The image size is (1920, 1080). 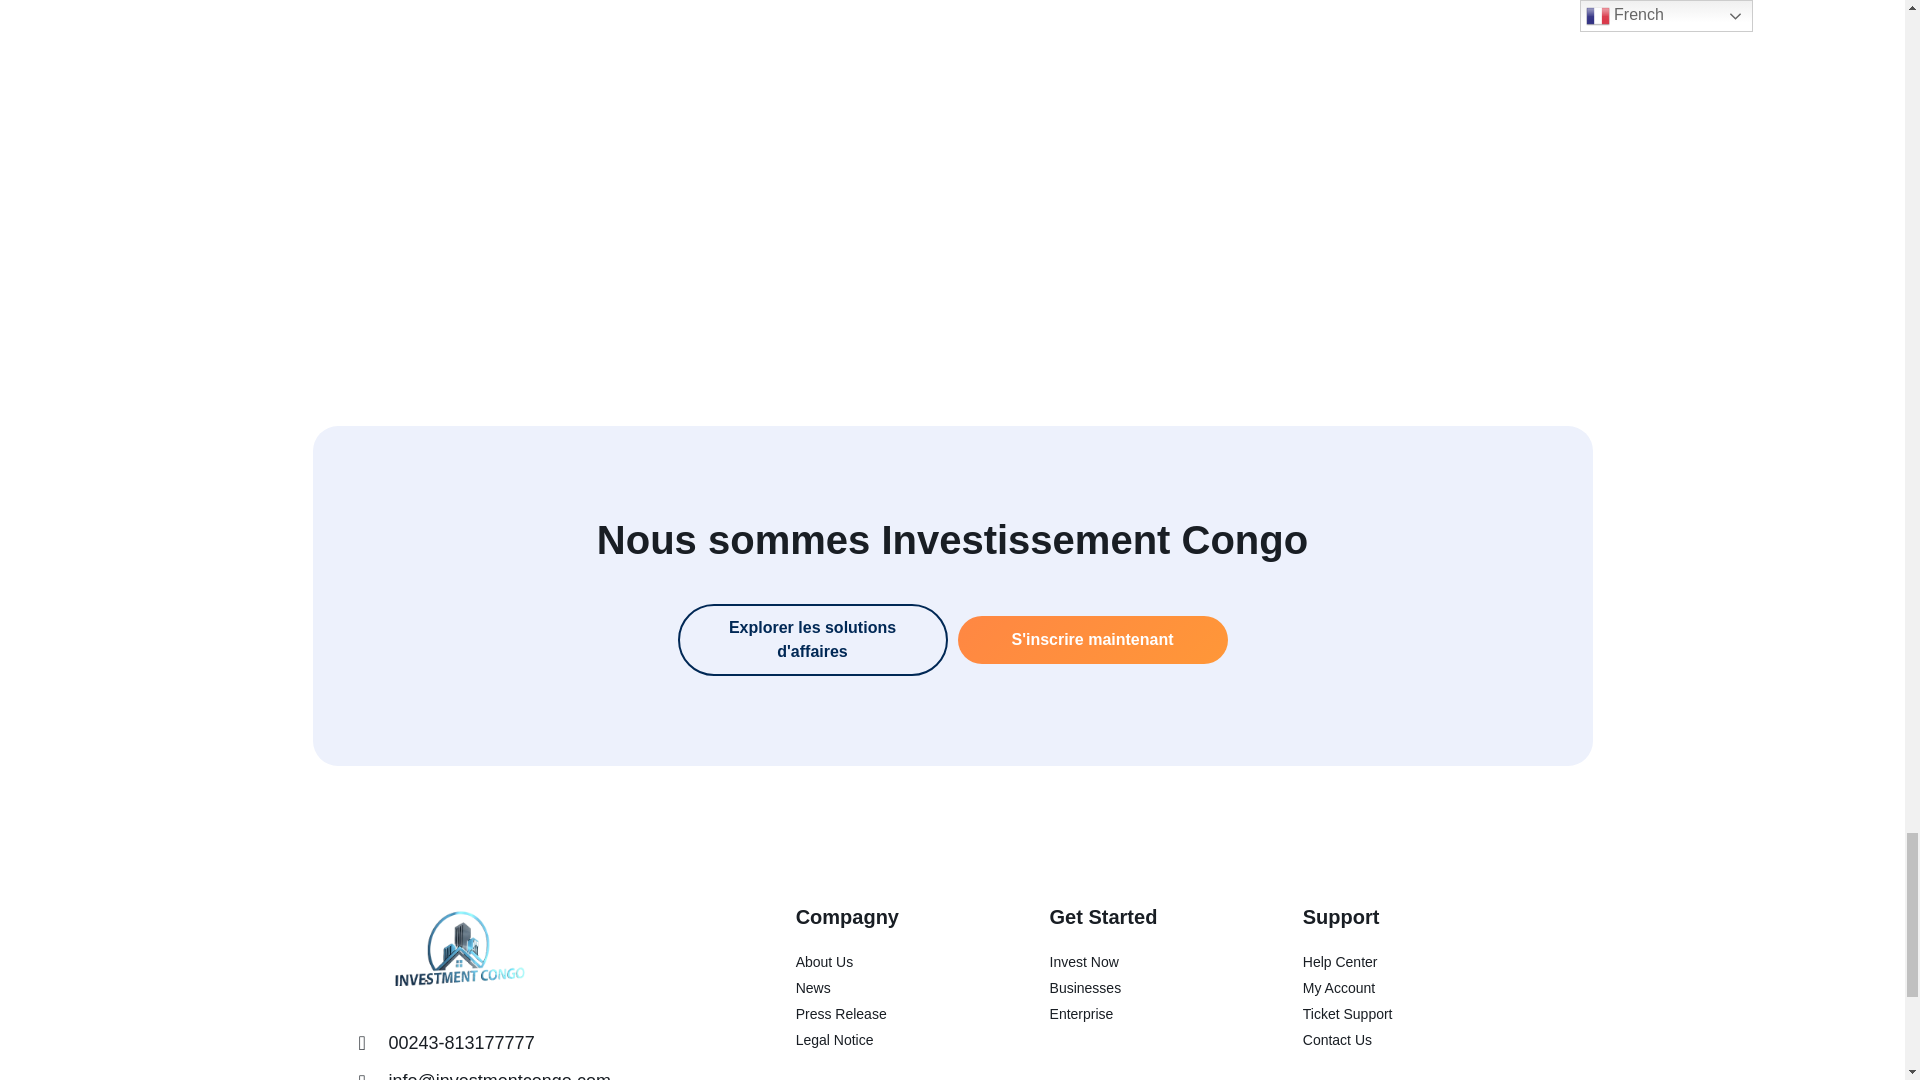 I want to click on S'inscrire maintenant, so click(x=1093, y=640).